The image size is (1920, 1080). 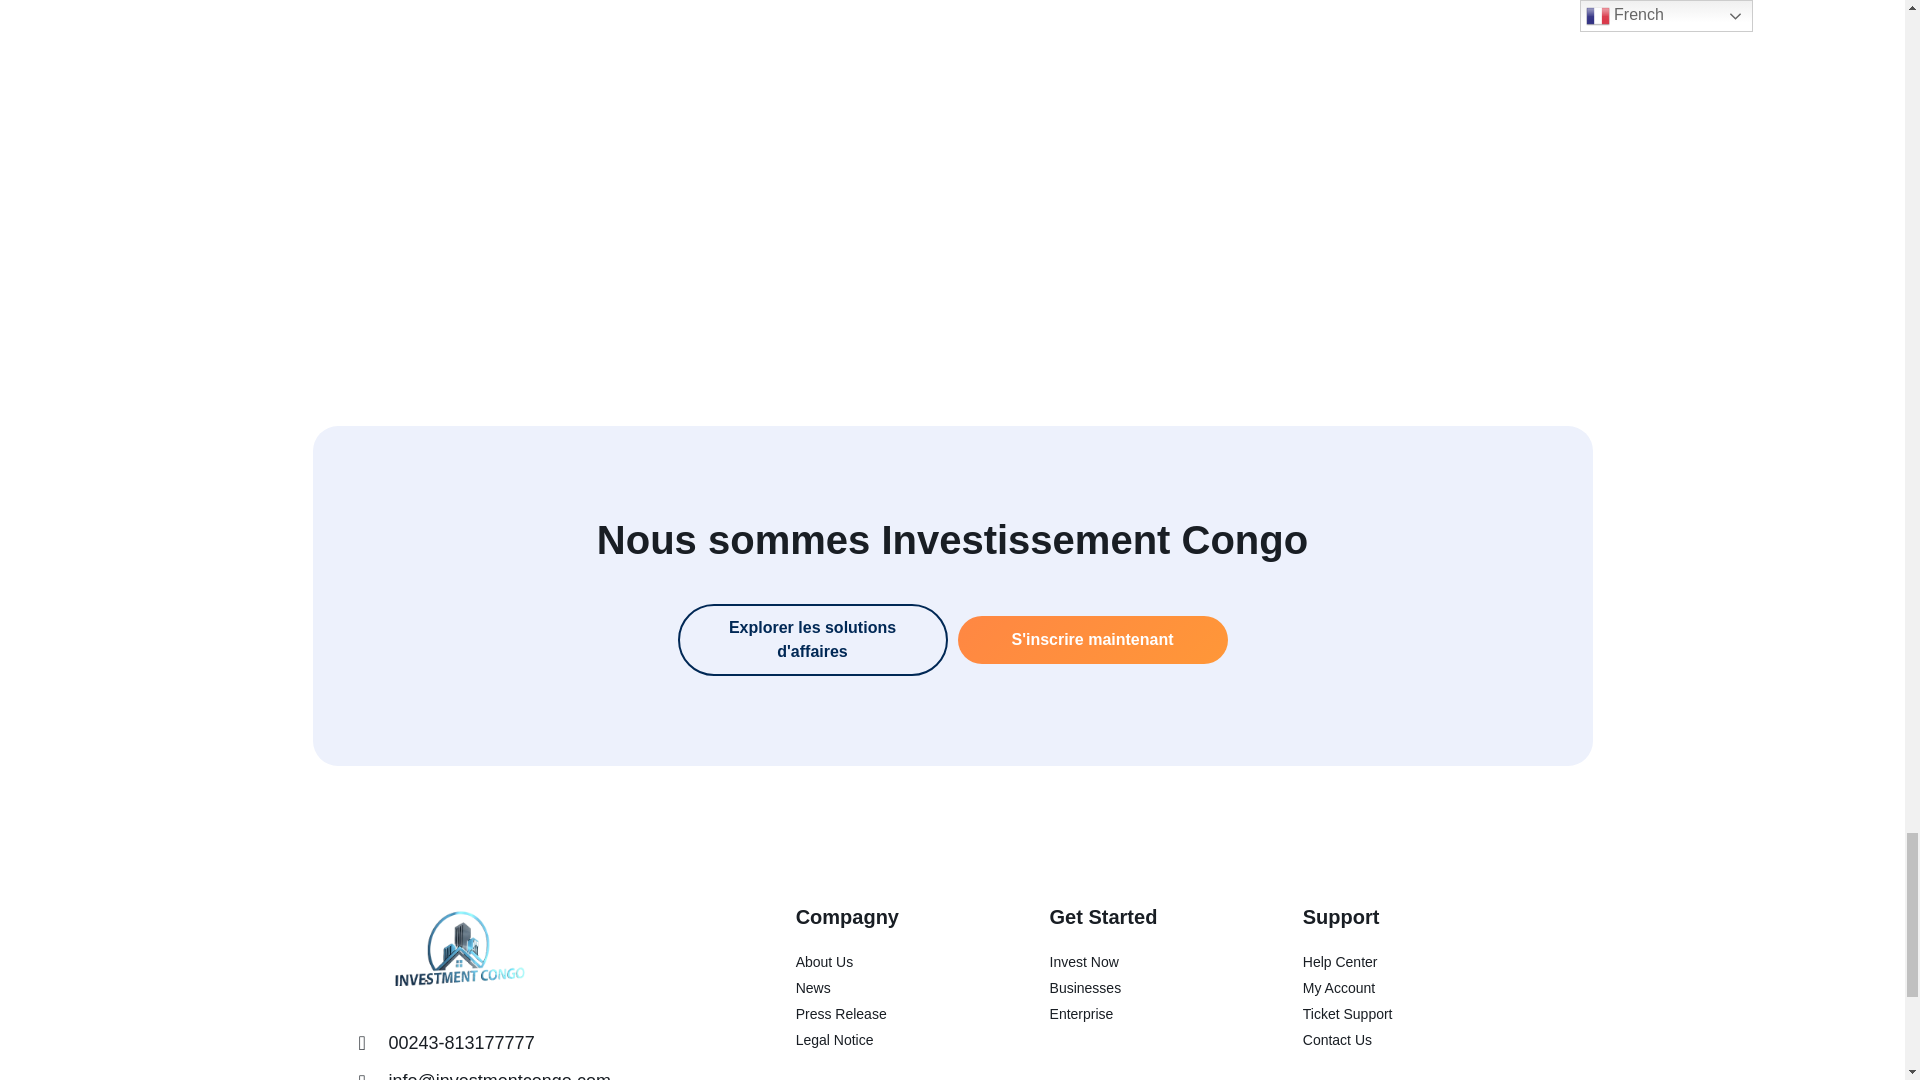 I want to click on S'inscrire maintenant, so click(x=1093, y=640).